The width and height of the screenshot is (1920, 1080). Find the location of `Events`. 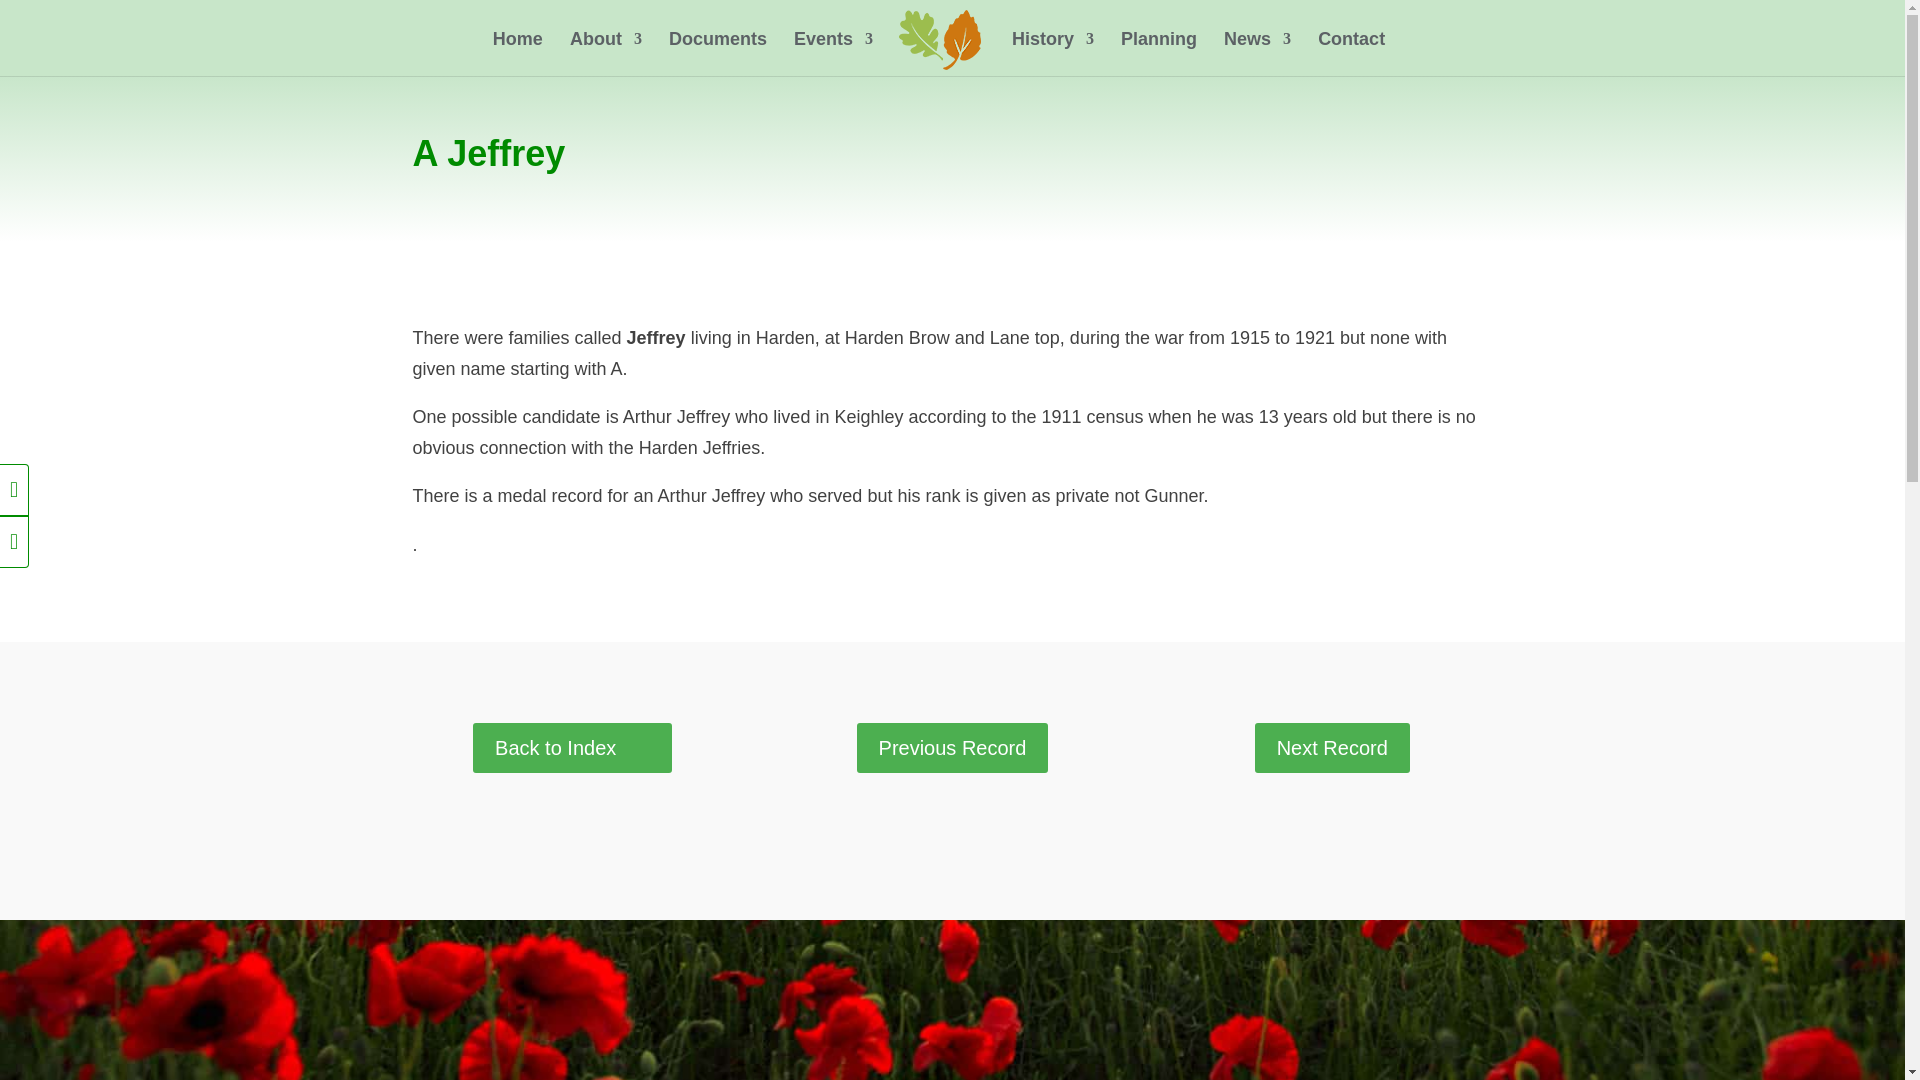

Events is located at coordinates (834, 54).